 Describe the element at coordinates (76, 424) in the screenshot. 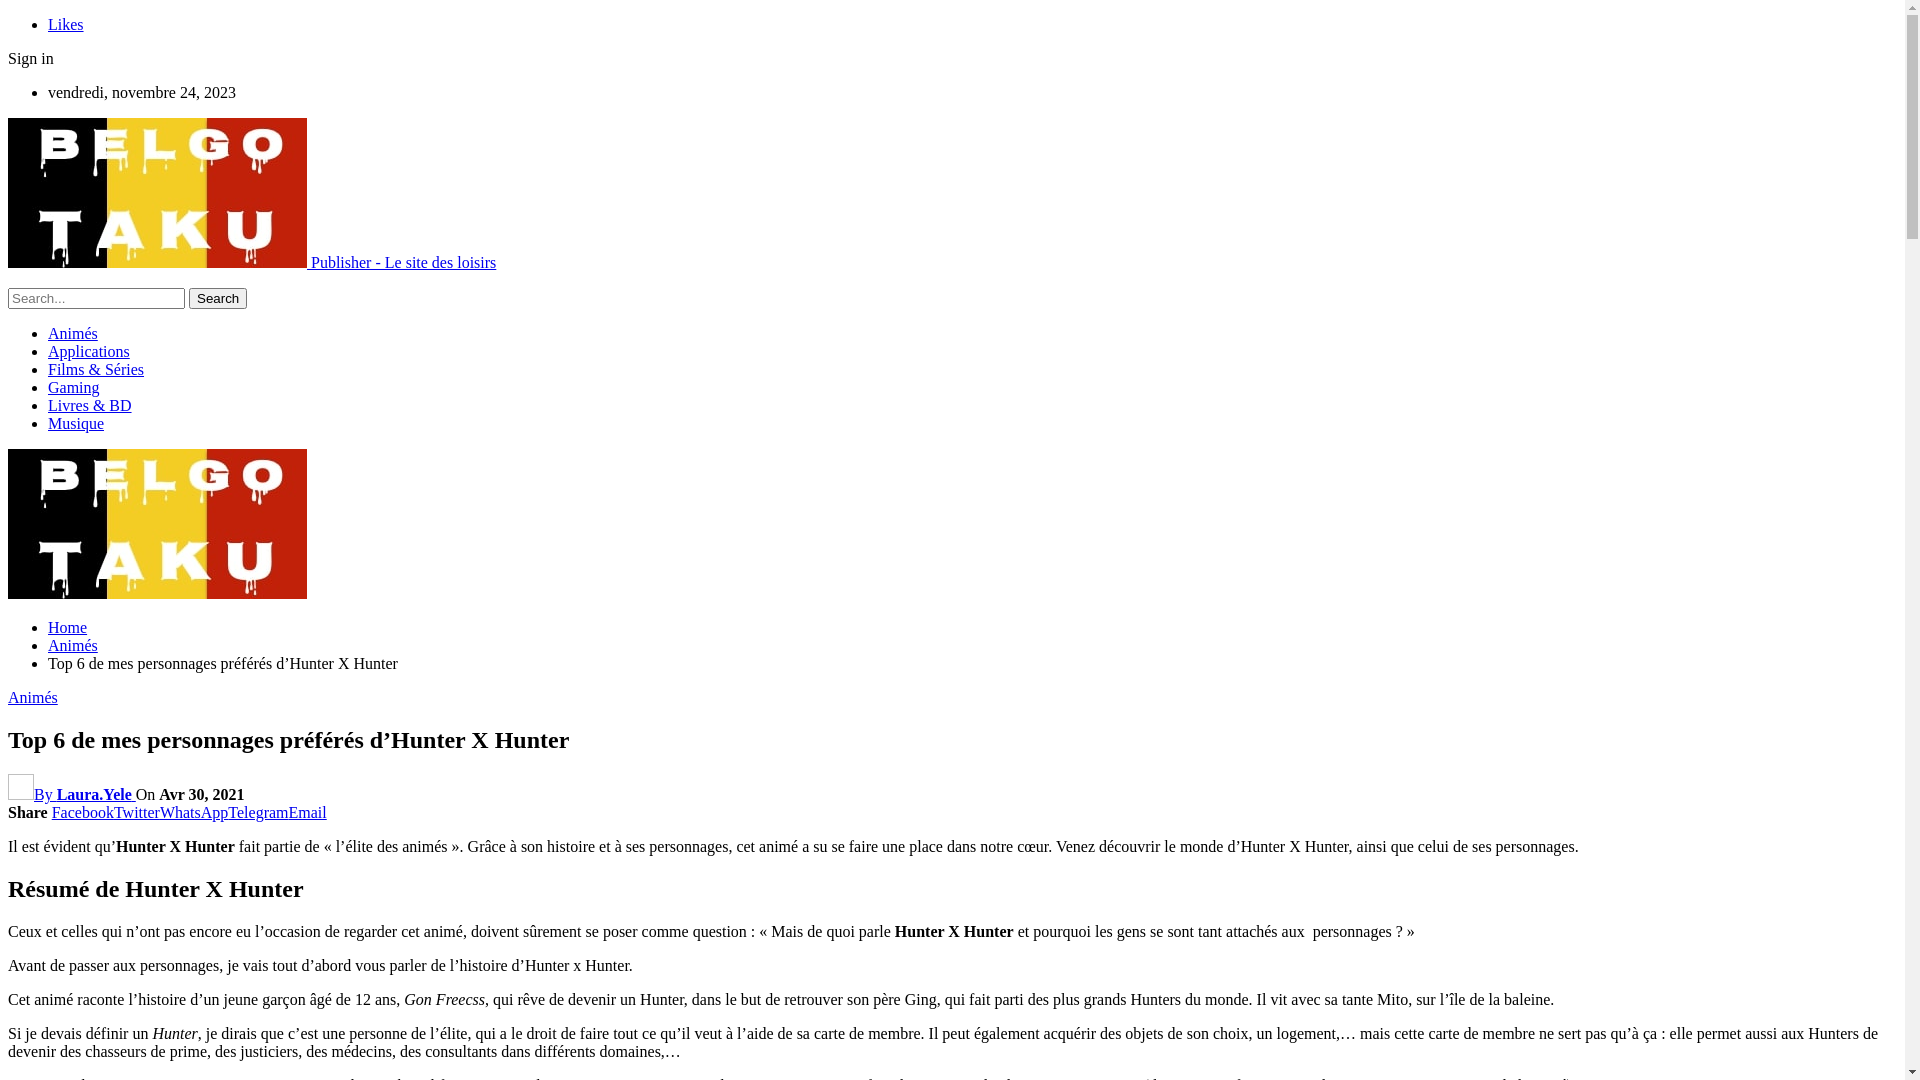

I see `Musique` at that location.